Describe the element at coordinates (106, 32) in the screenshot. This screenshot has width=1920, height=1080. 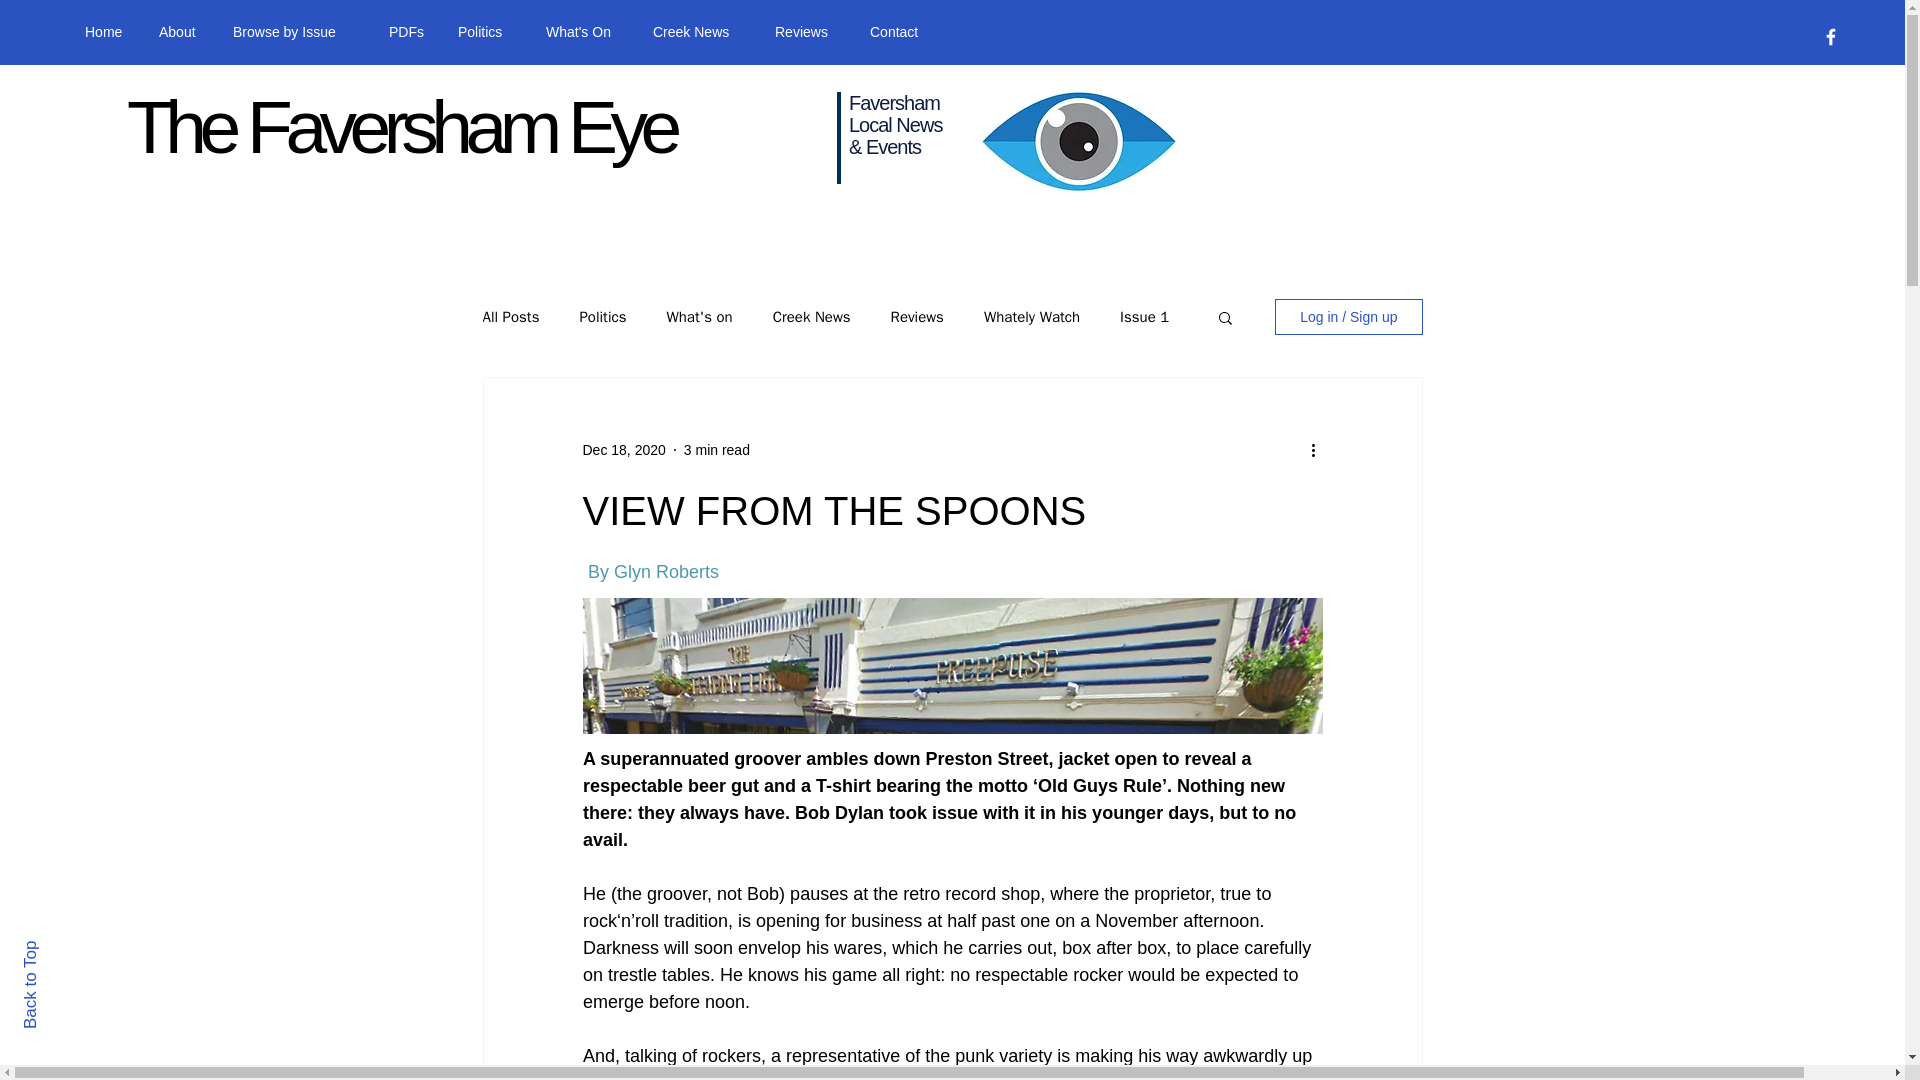
I see `Home` at that location.